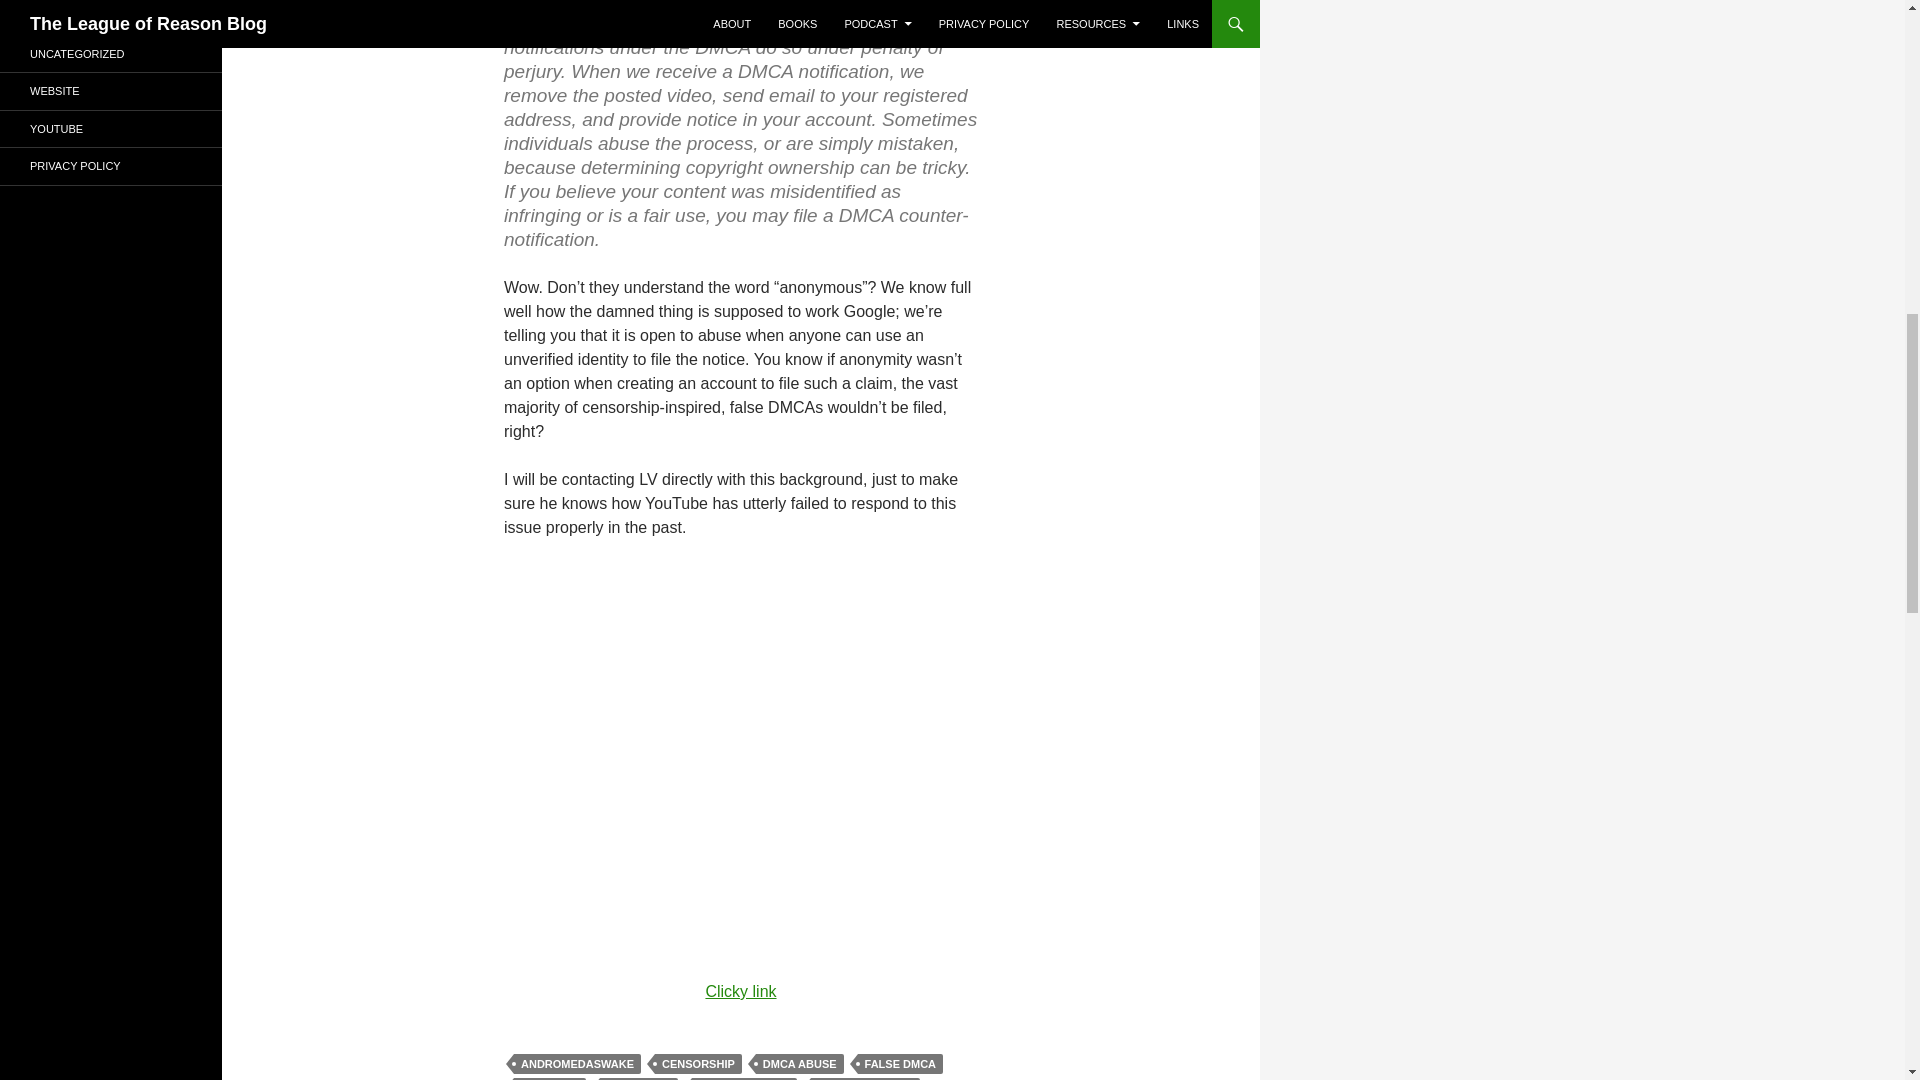 The image size is (1920, 1080). Describe the element at coordinates (698, 1064) in the screenshot. I see `CENSORSHIP` at that location.